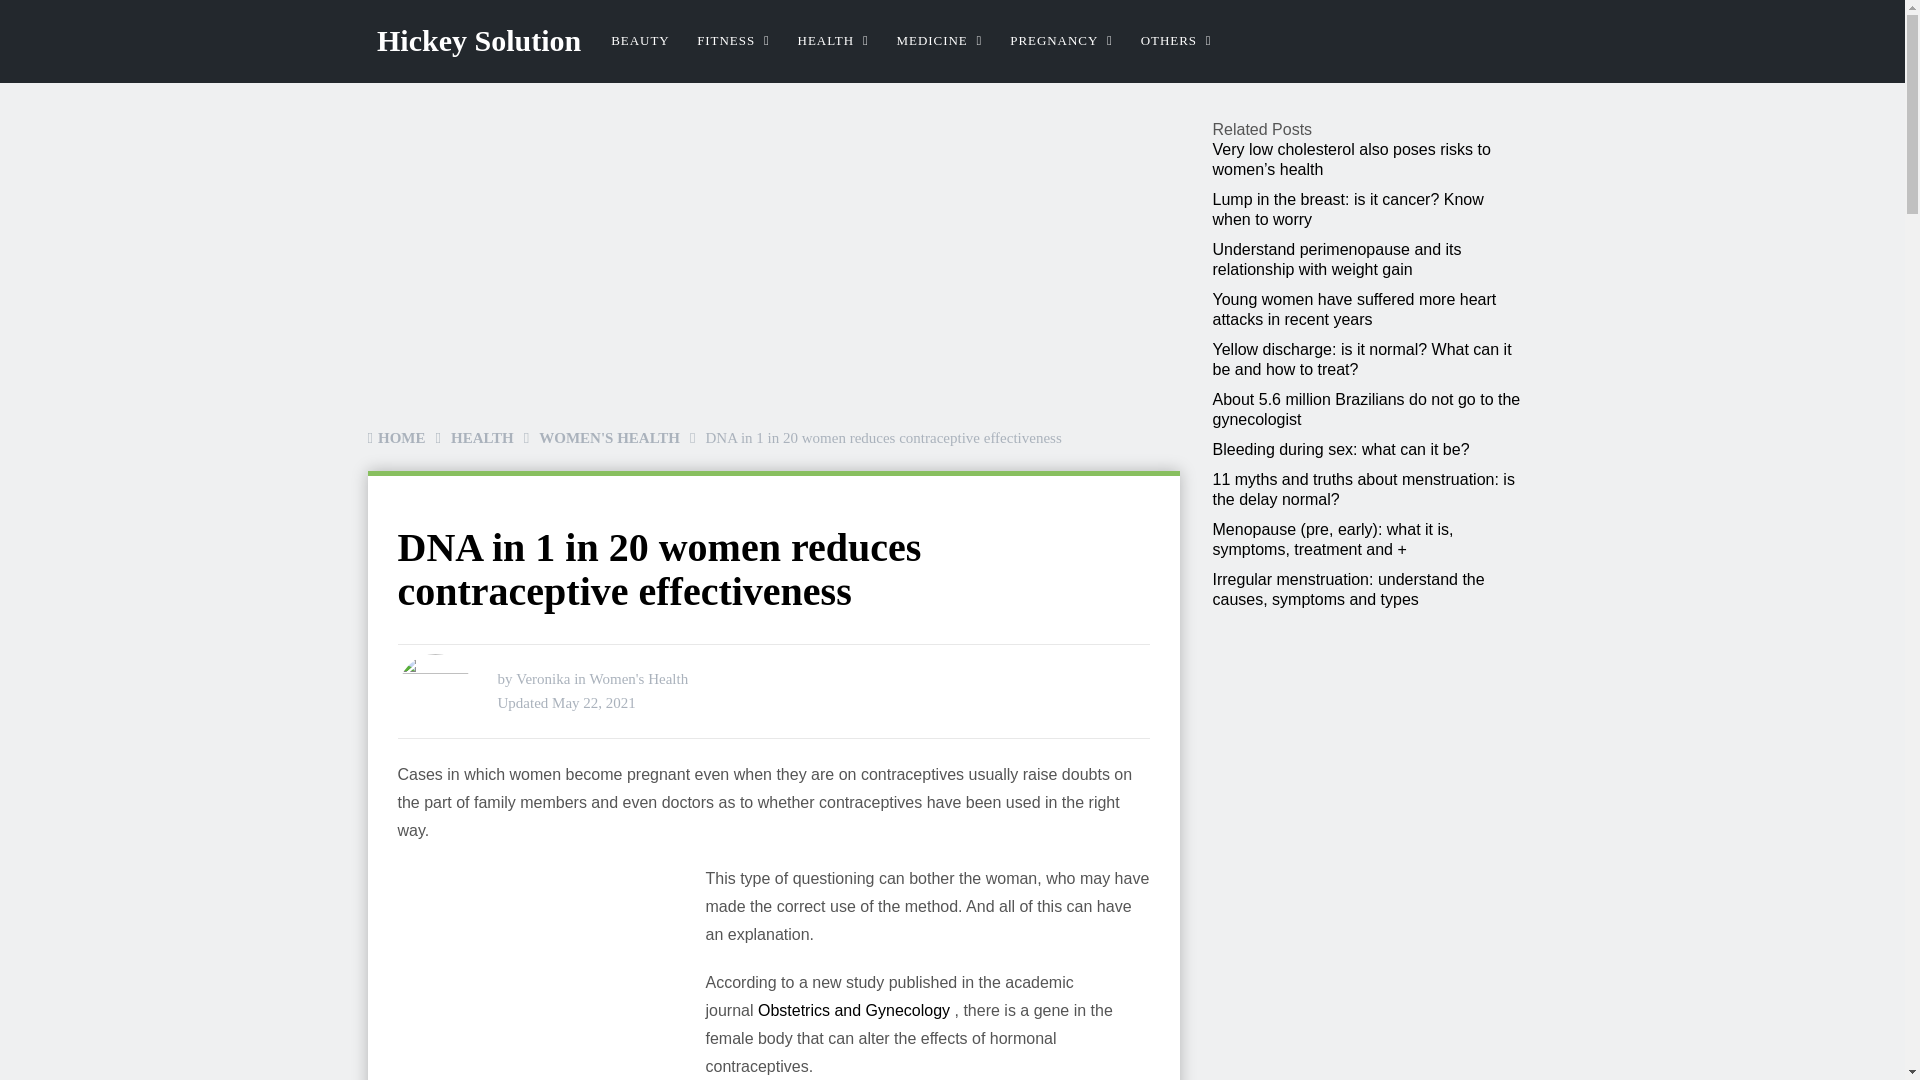  What do you see at coordinates (1062, 41) in the screenshot?
I see `PREGNANCY` at bounding box center [1062, 41].